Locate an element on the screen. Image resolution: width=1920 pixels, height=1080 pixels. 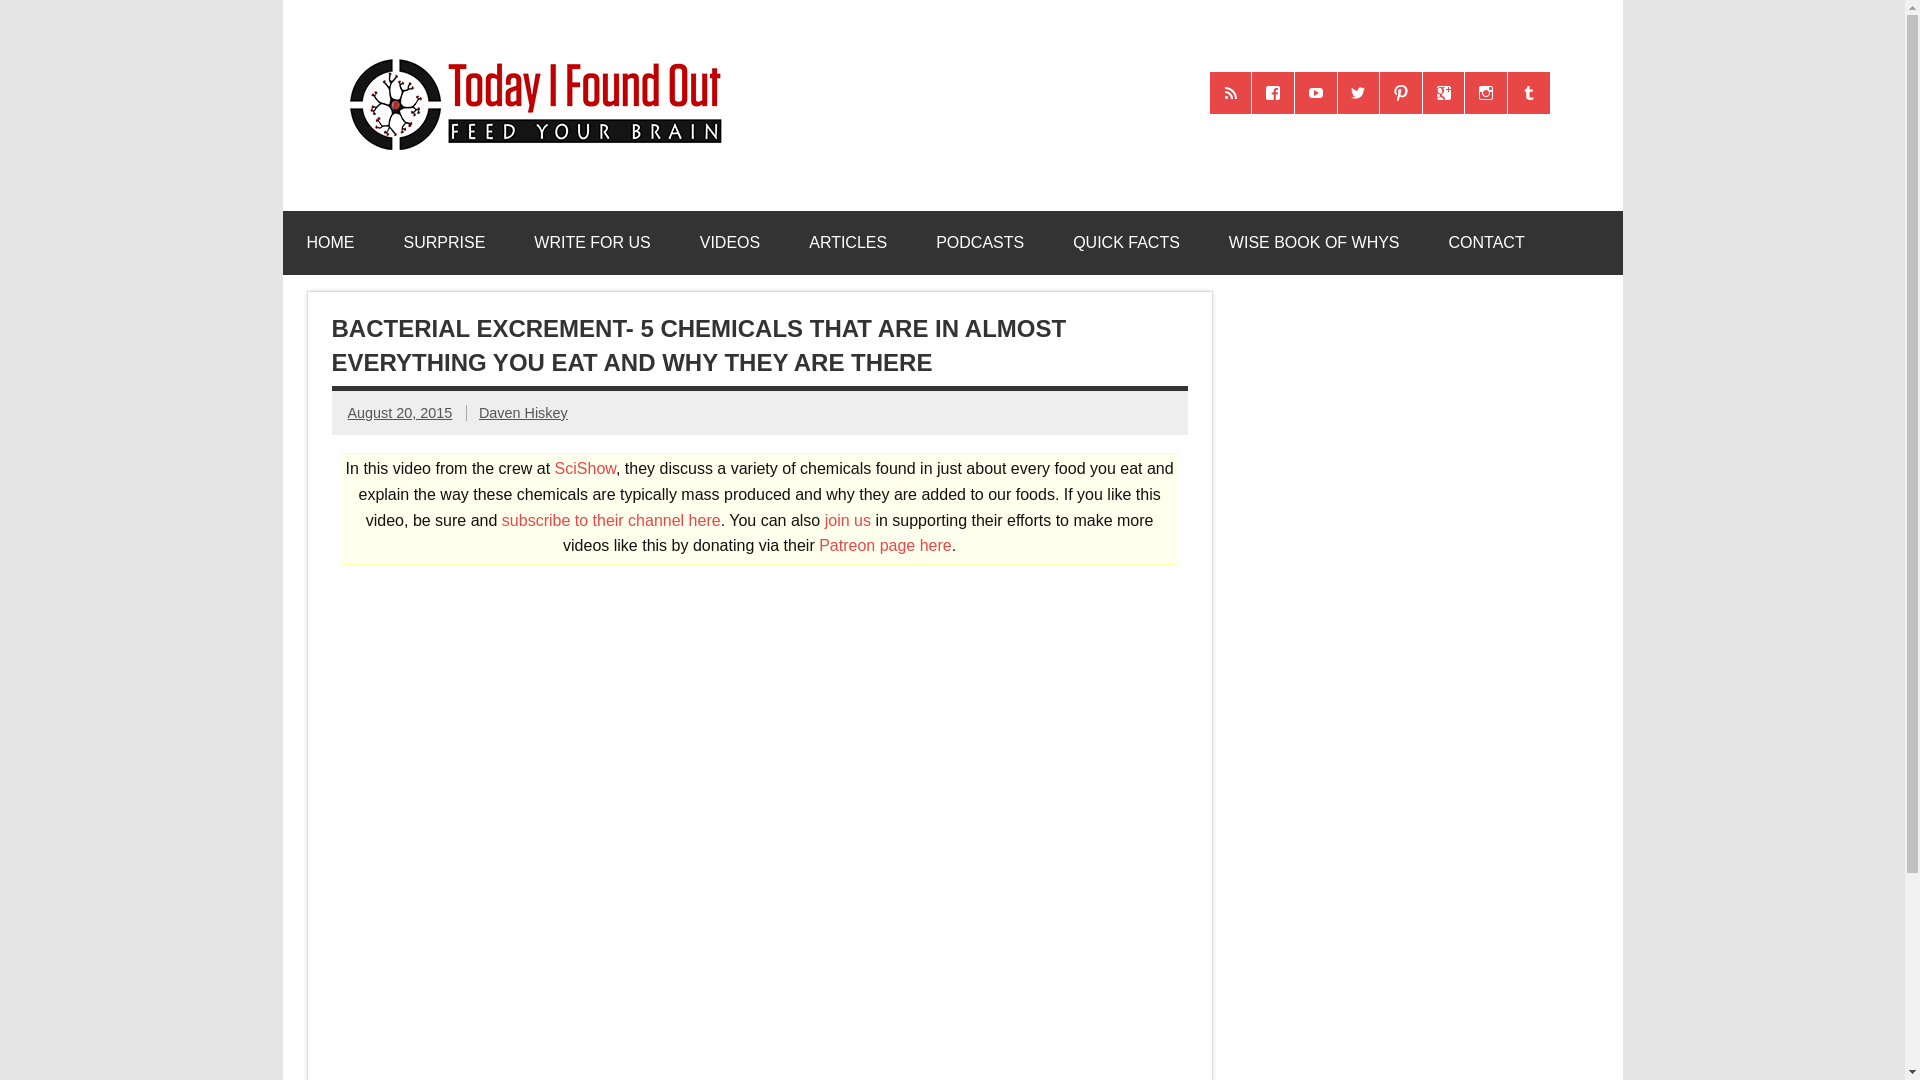
Interesting Facts is located at coordinates (1126, 242).